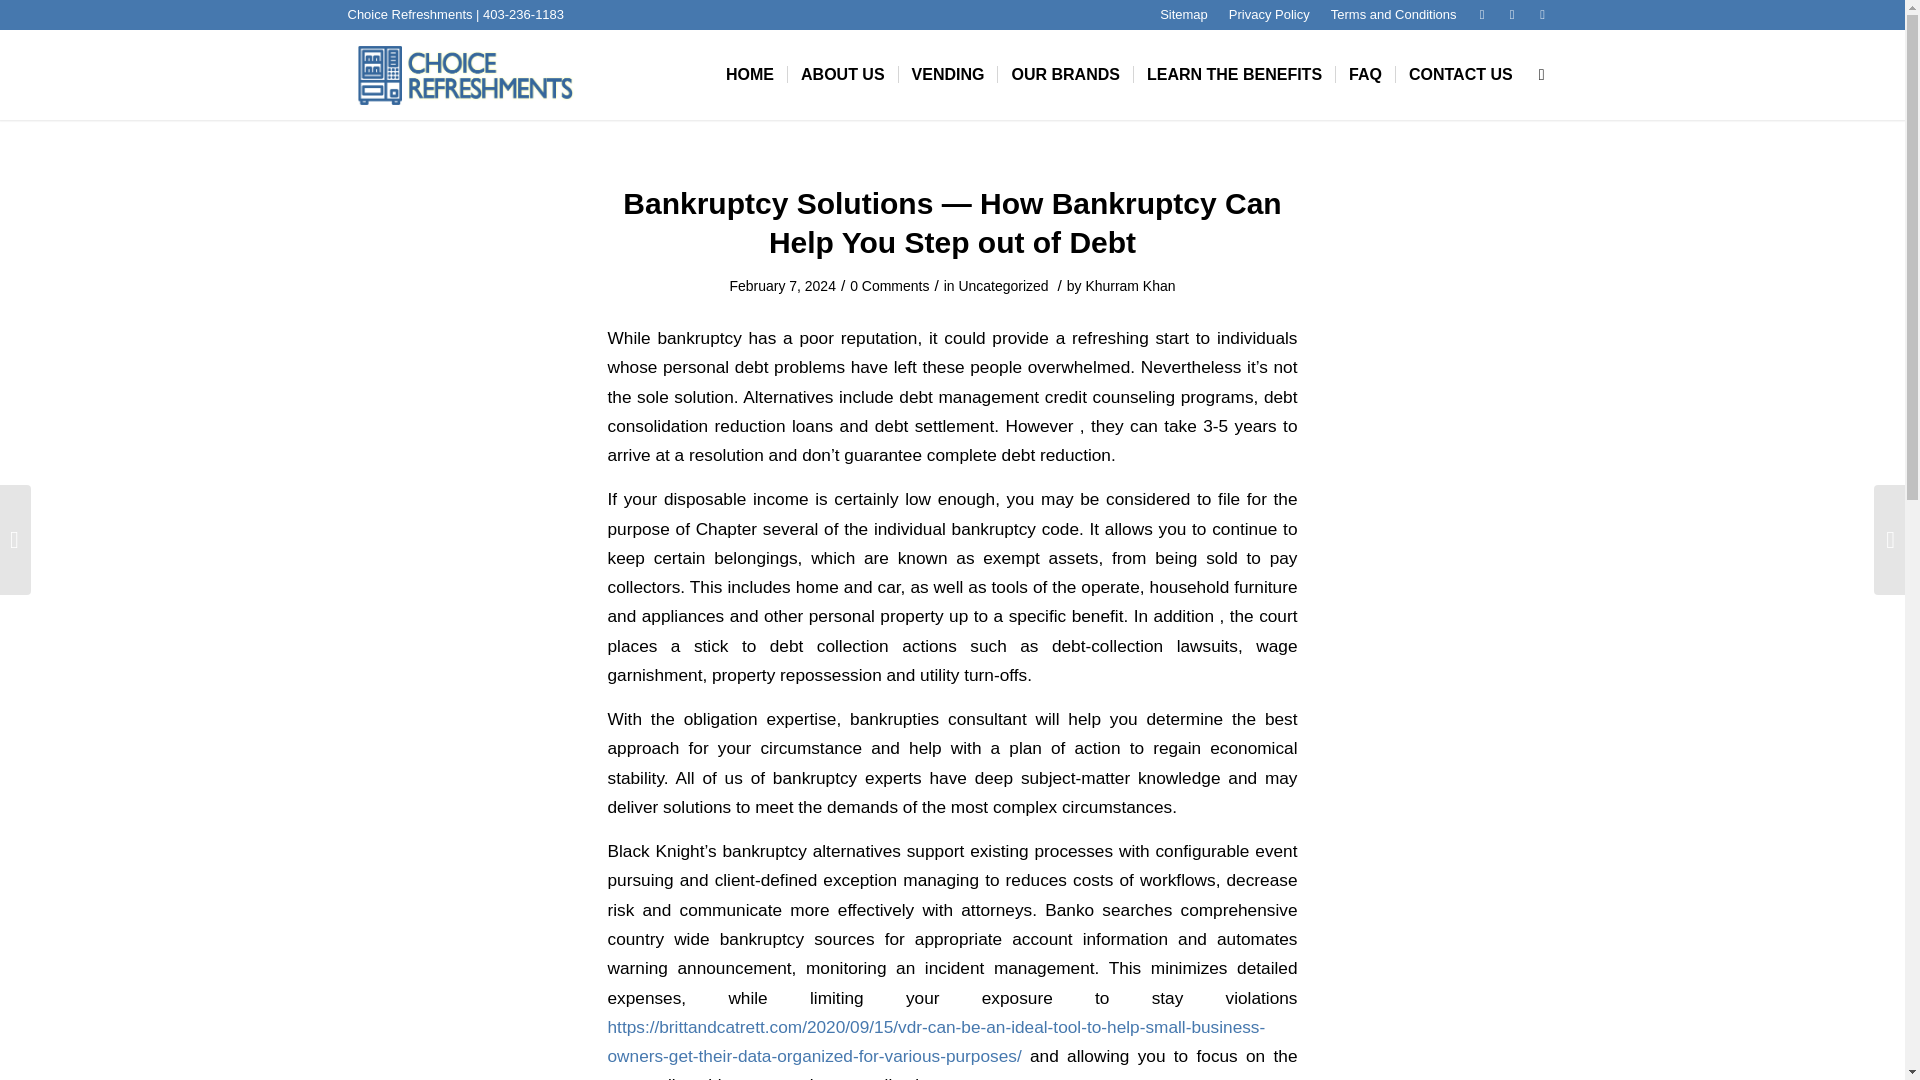  What do you see at coordinates (1482, 15) in the screenshot?
I see `Twitter` at bounding box center [1482, 15].